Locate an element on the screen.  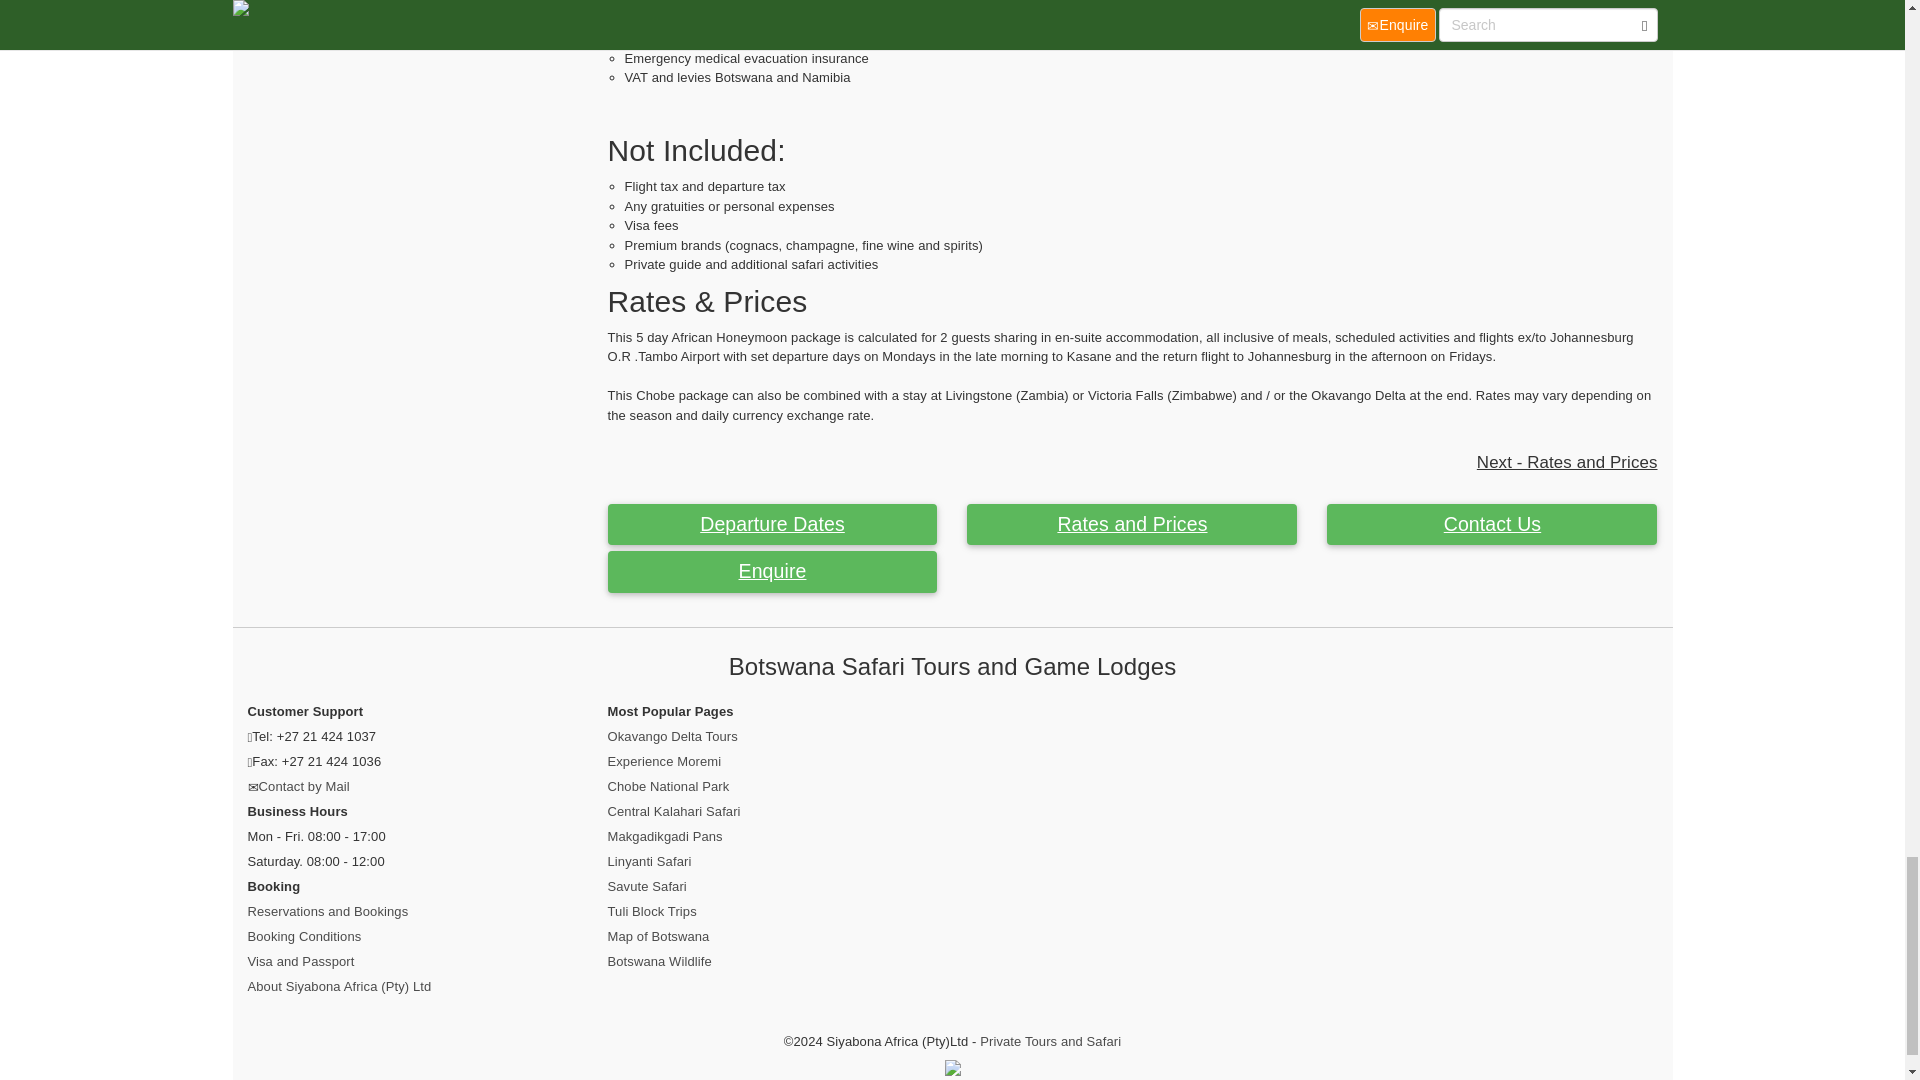
Next - Rates and Prices is located at coordinates (1567, 462).